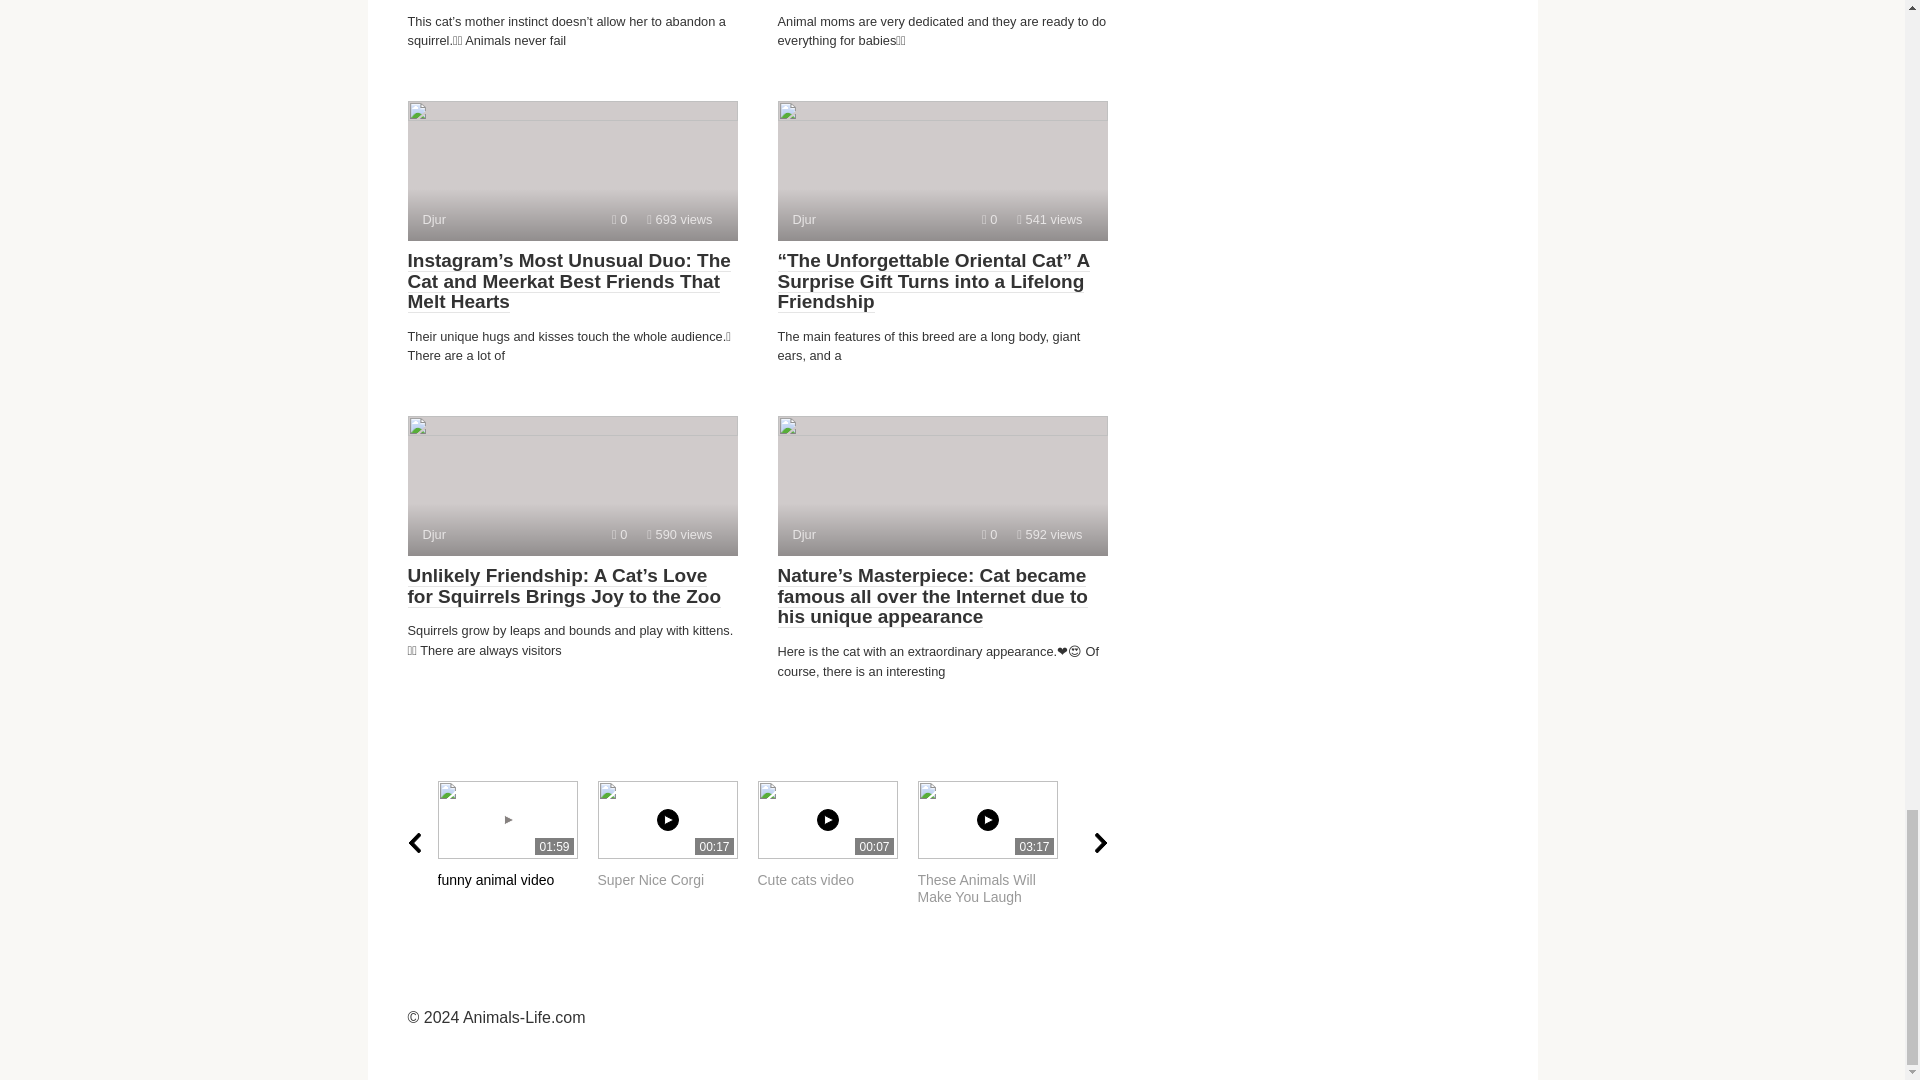  What do you see at coordinates (620, 534) in the screenshot?
I see `Comments` at bounding box center [620, 534].